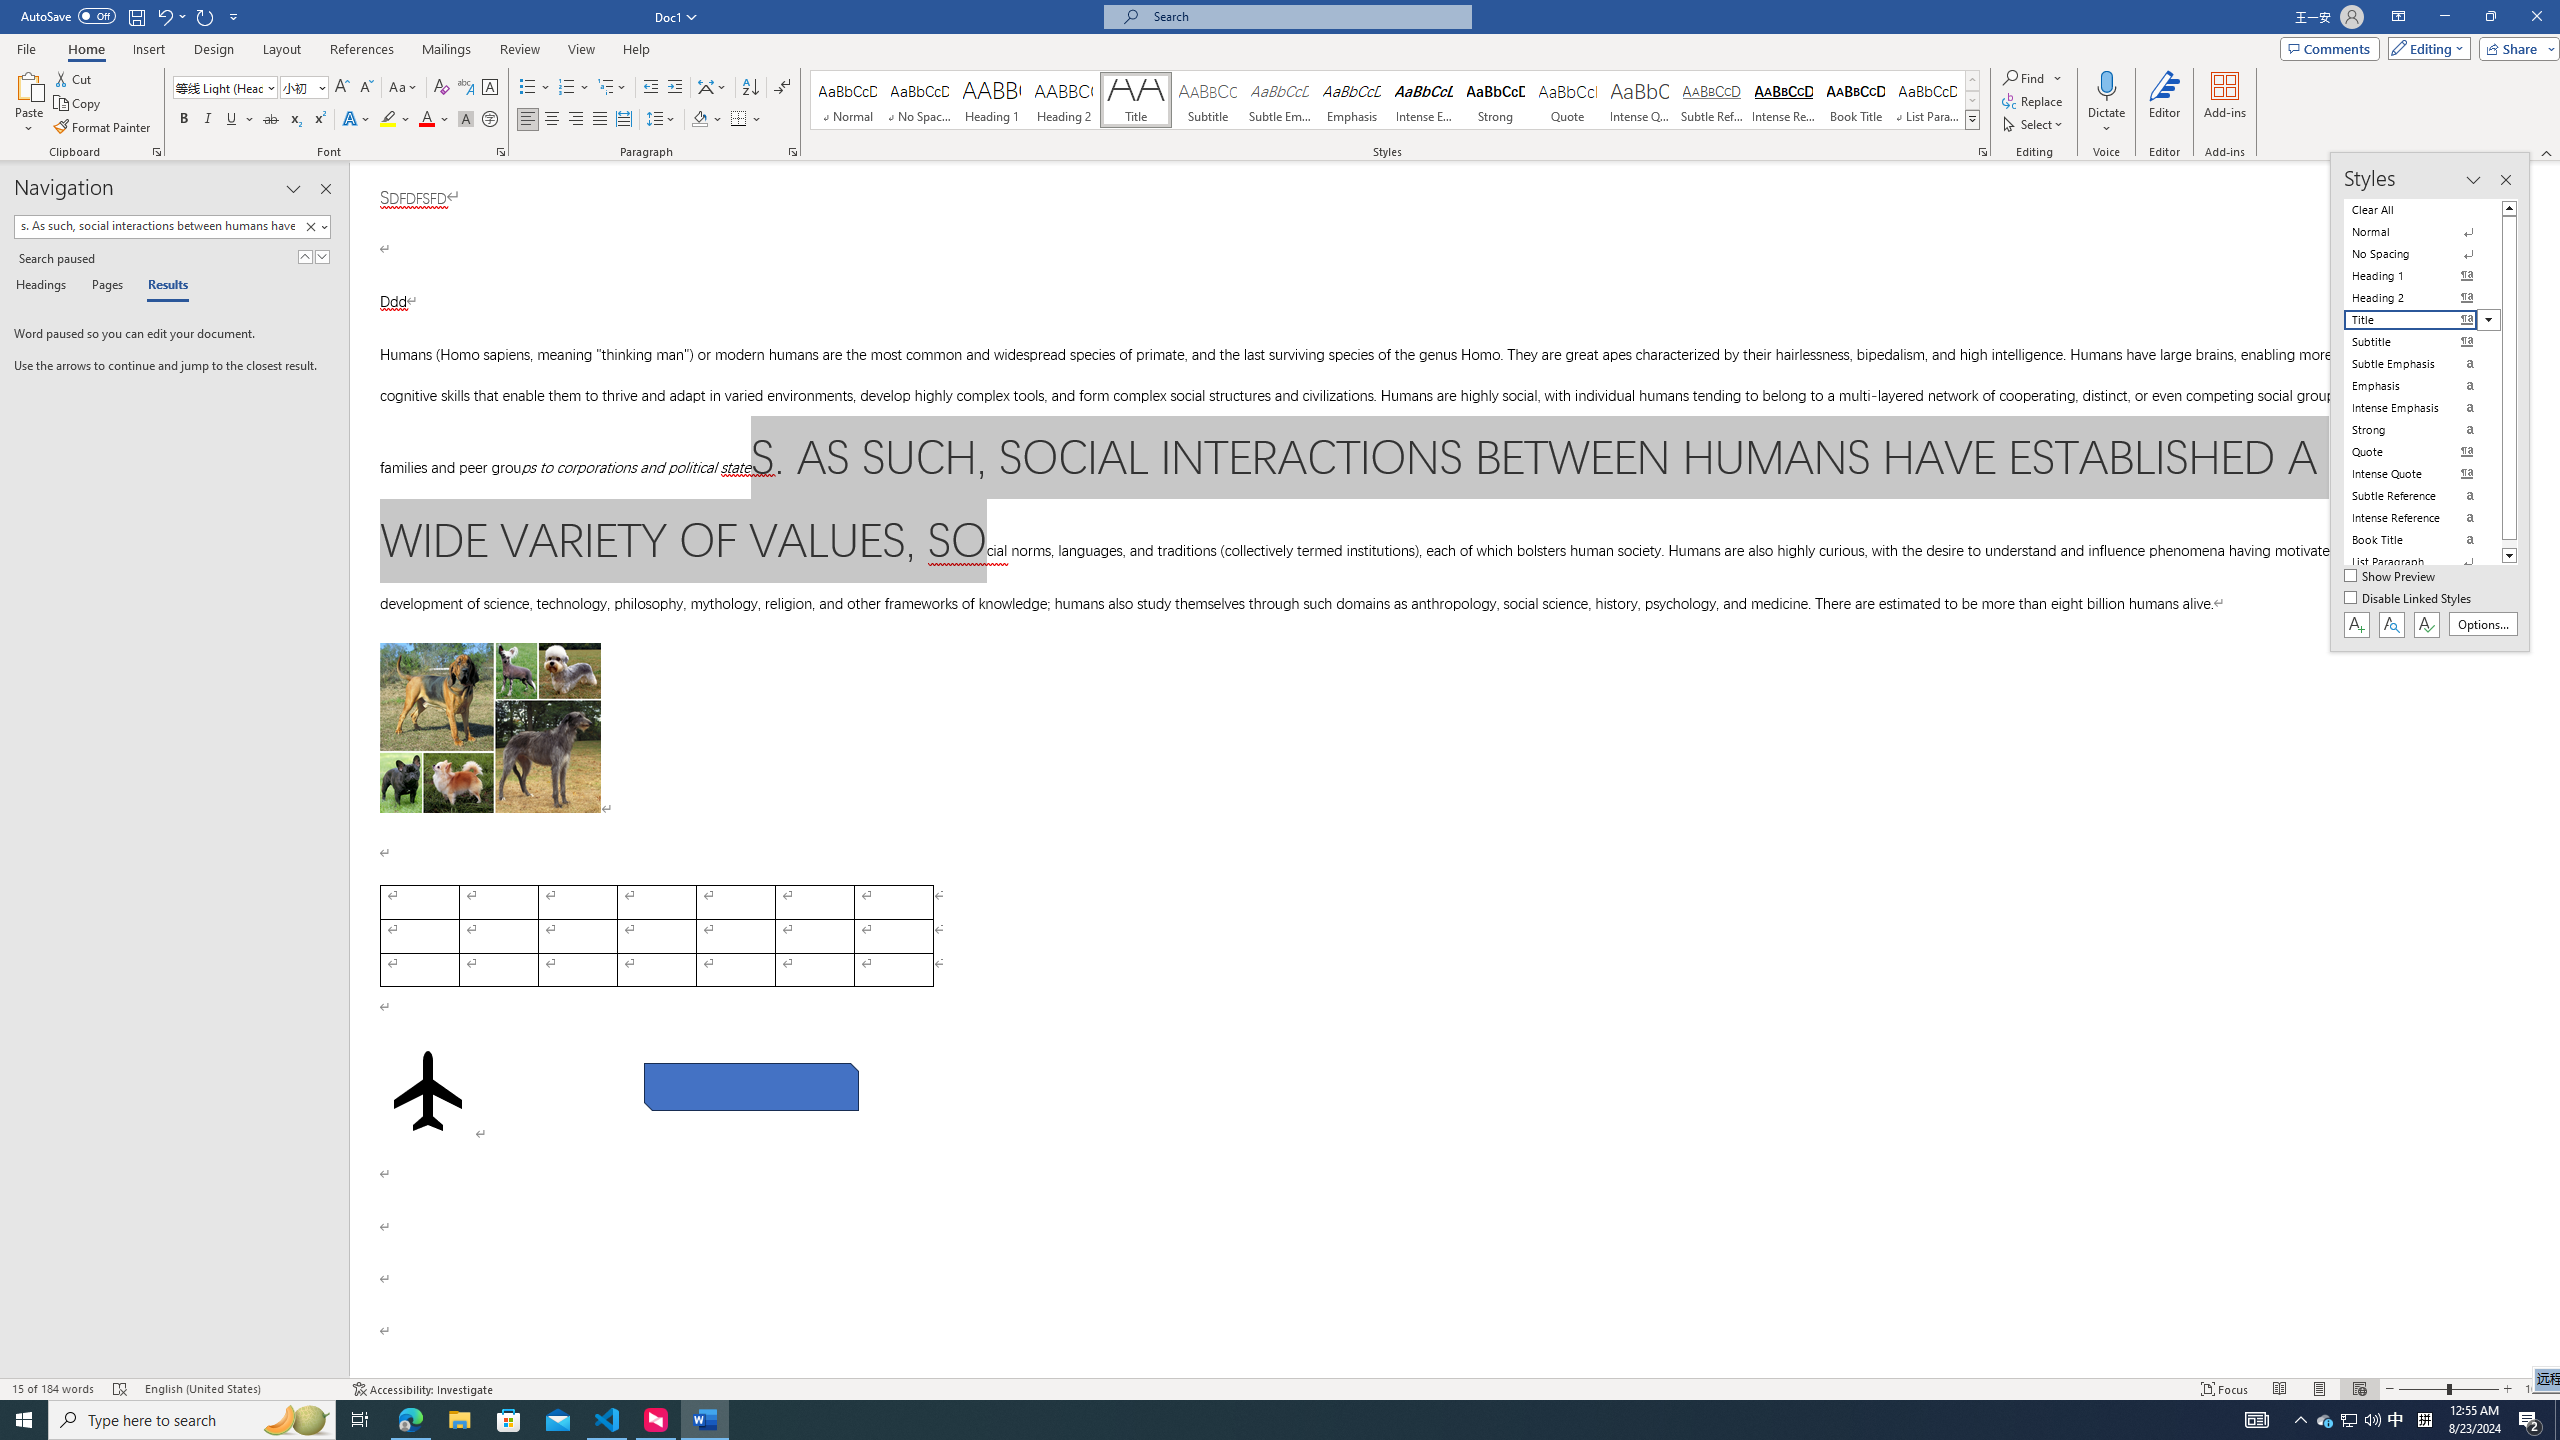 The height and width of the screenshot is (1440, 2560). What do you see at coordinates (1494, 100) in the screenshot?
I see `Strong` at bounding box center [1494, 100].